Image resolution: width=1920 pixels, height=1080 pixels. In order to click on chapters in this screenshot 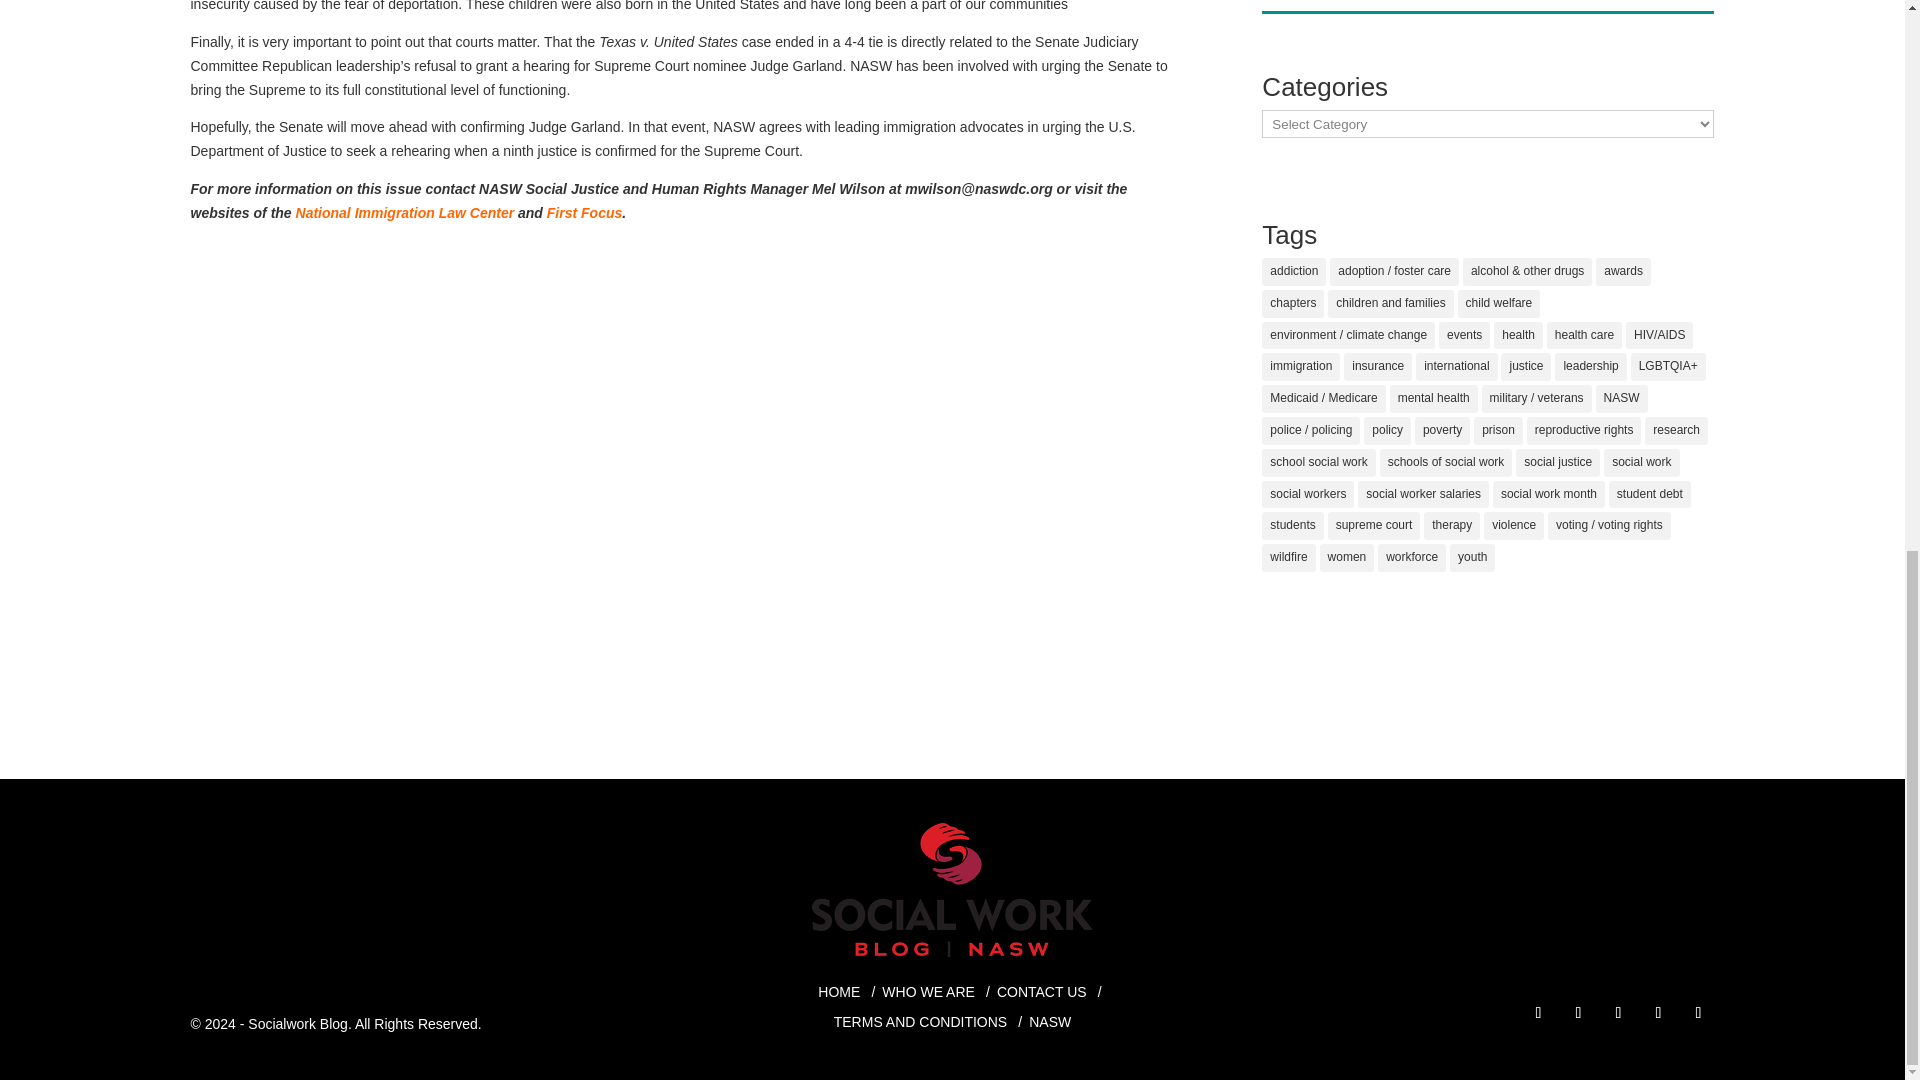, I will do `click(1292, 304)`.